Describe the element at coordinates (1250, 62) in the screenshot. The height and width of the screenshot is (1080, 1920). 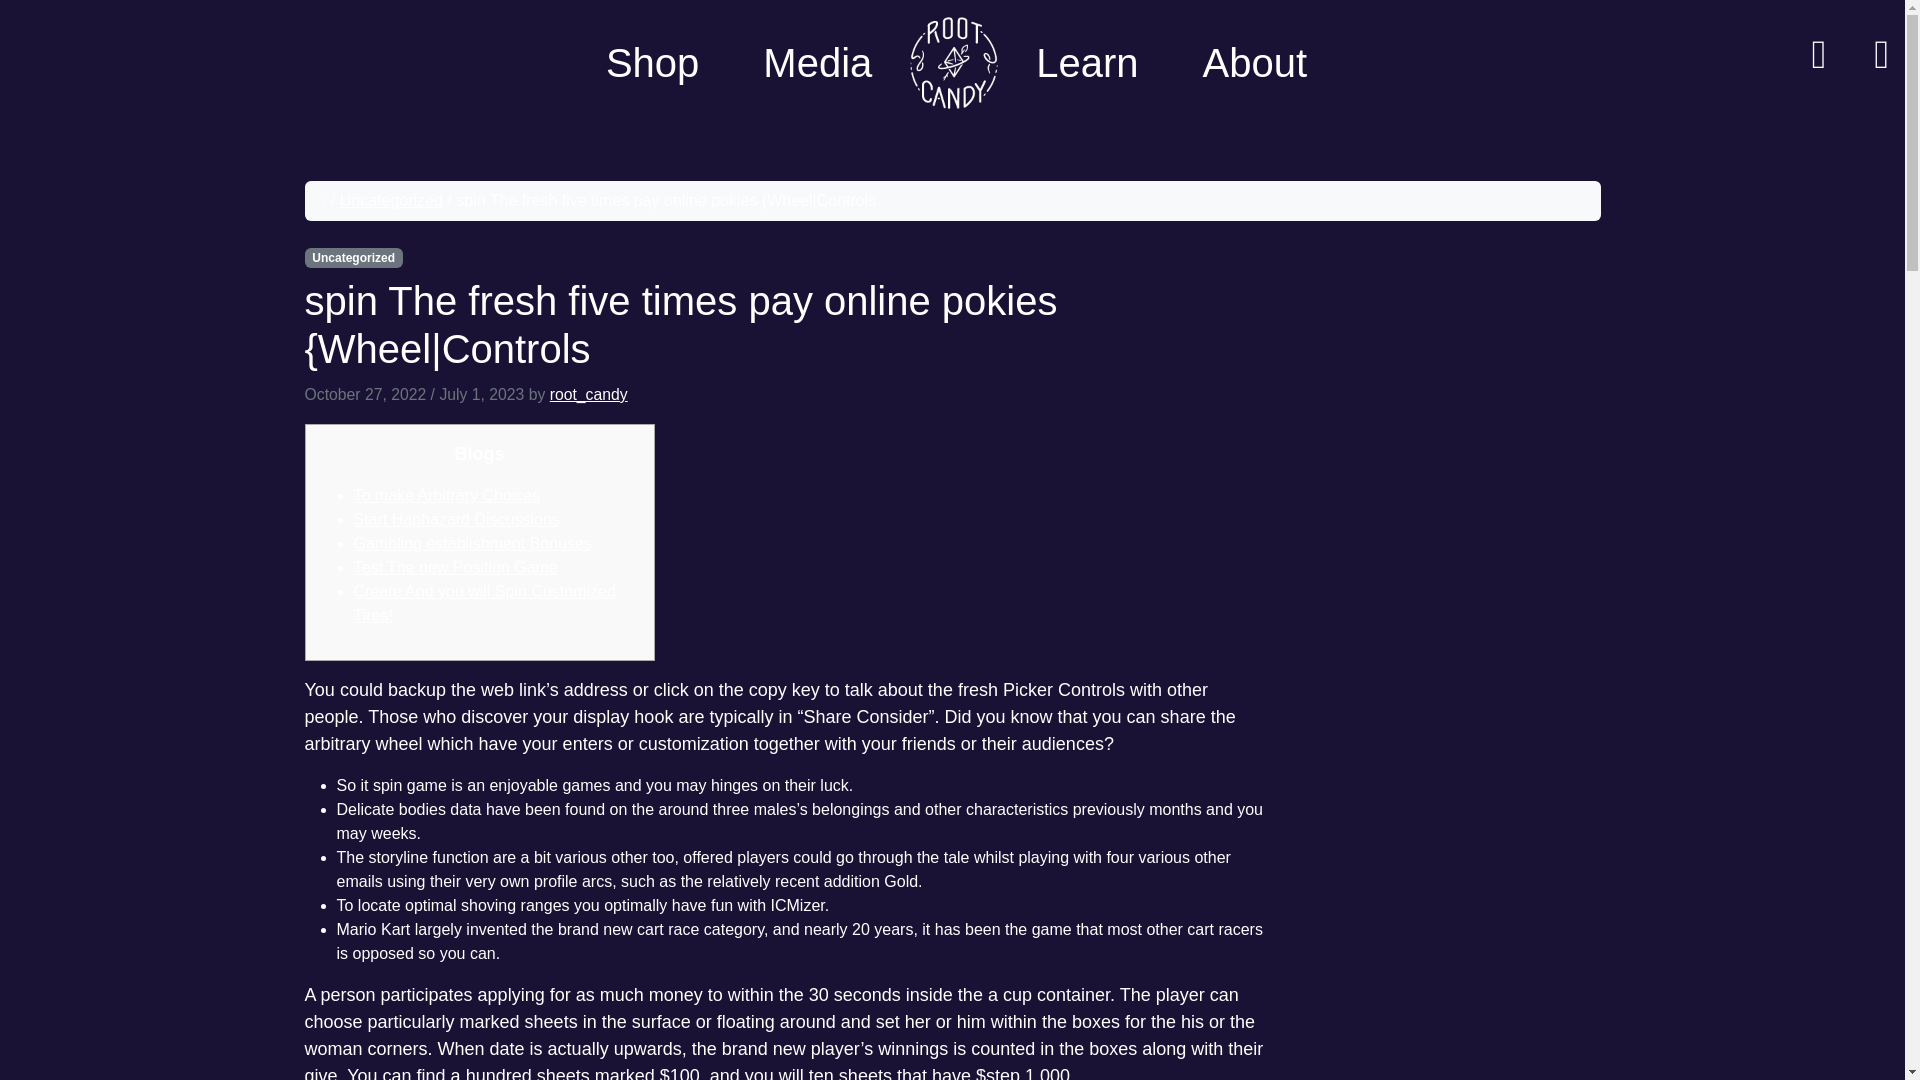
I see `About` at that location.